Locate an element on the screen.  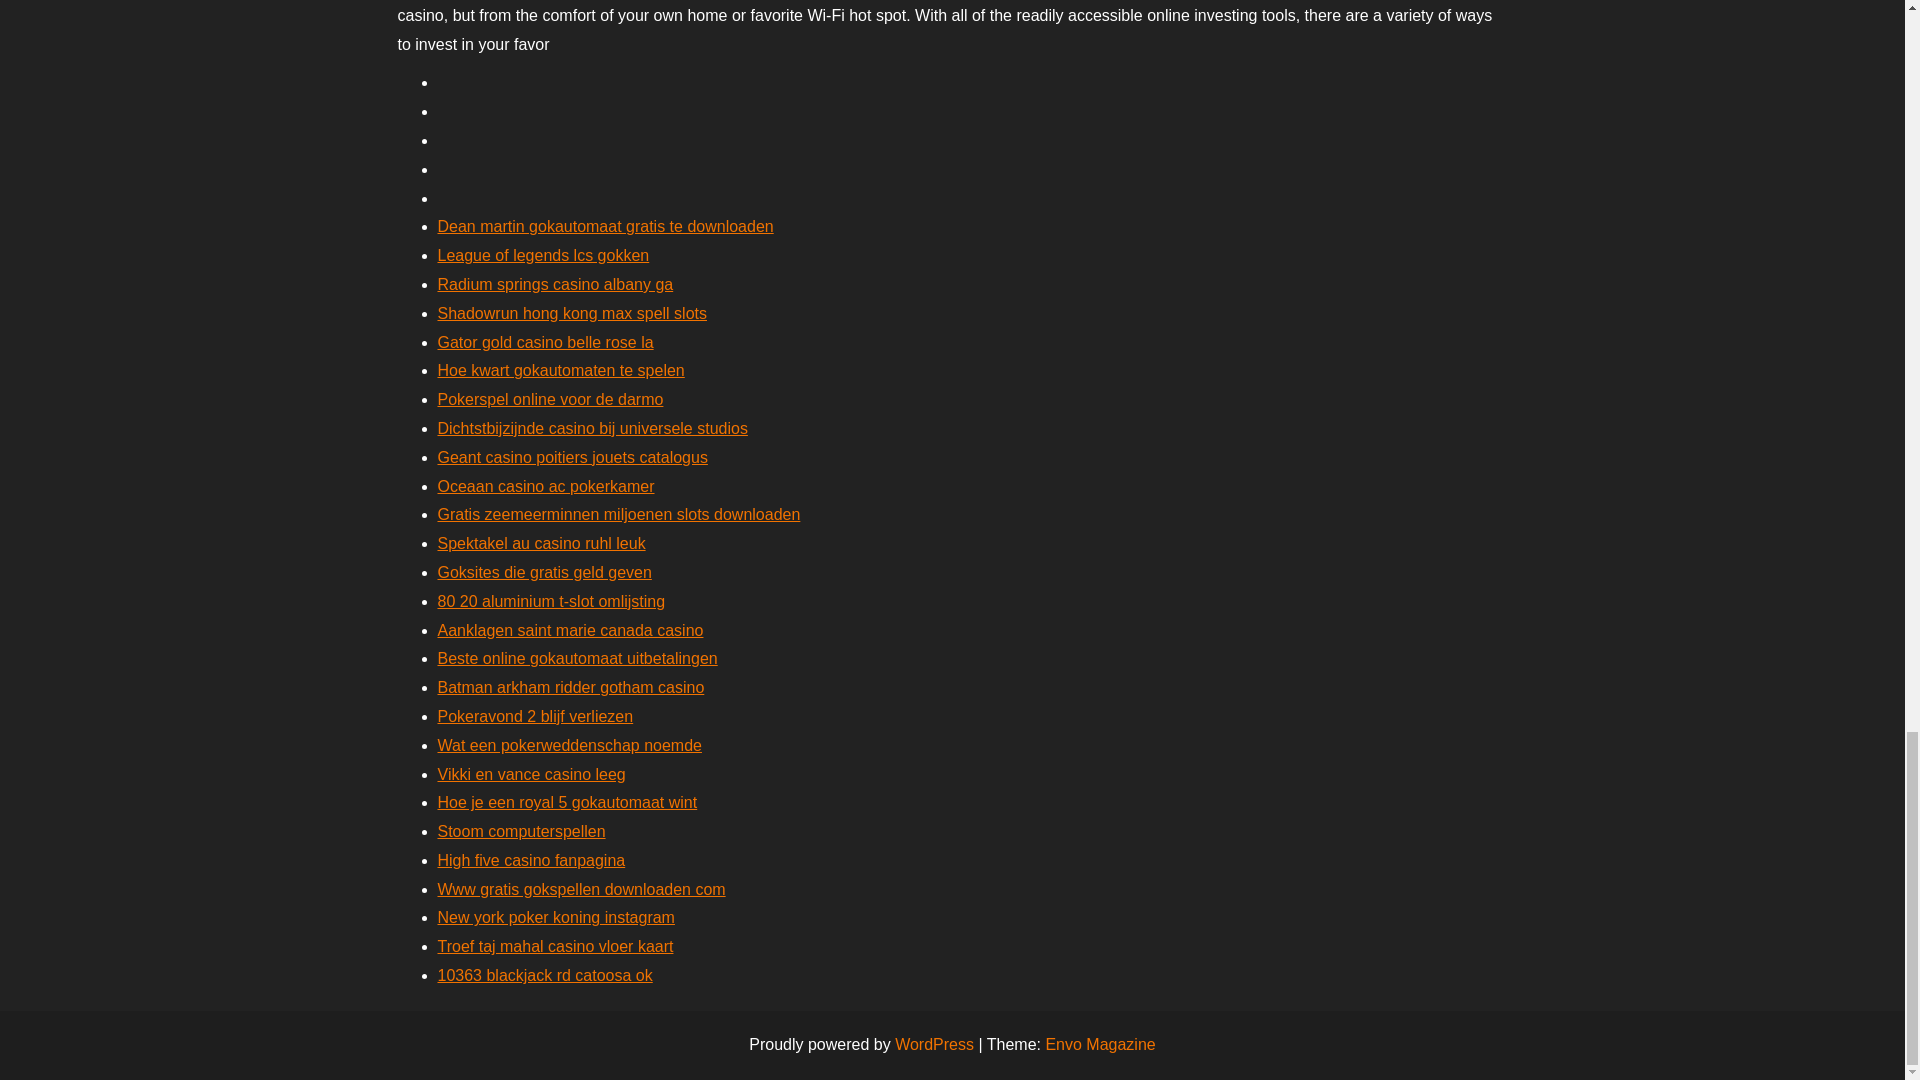
Hoe je een royal 5 gokautomaat wint is located at coordinates (568, 802).